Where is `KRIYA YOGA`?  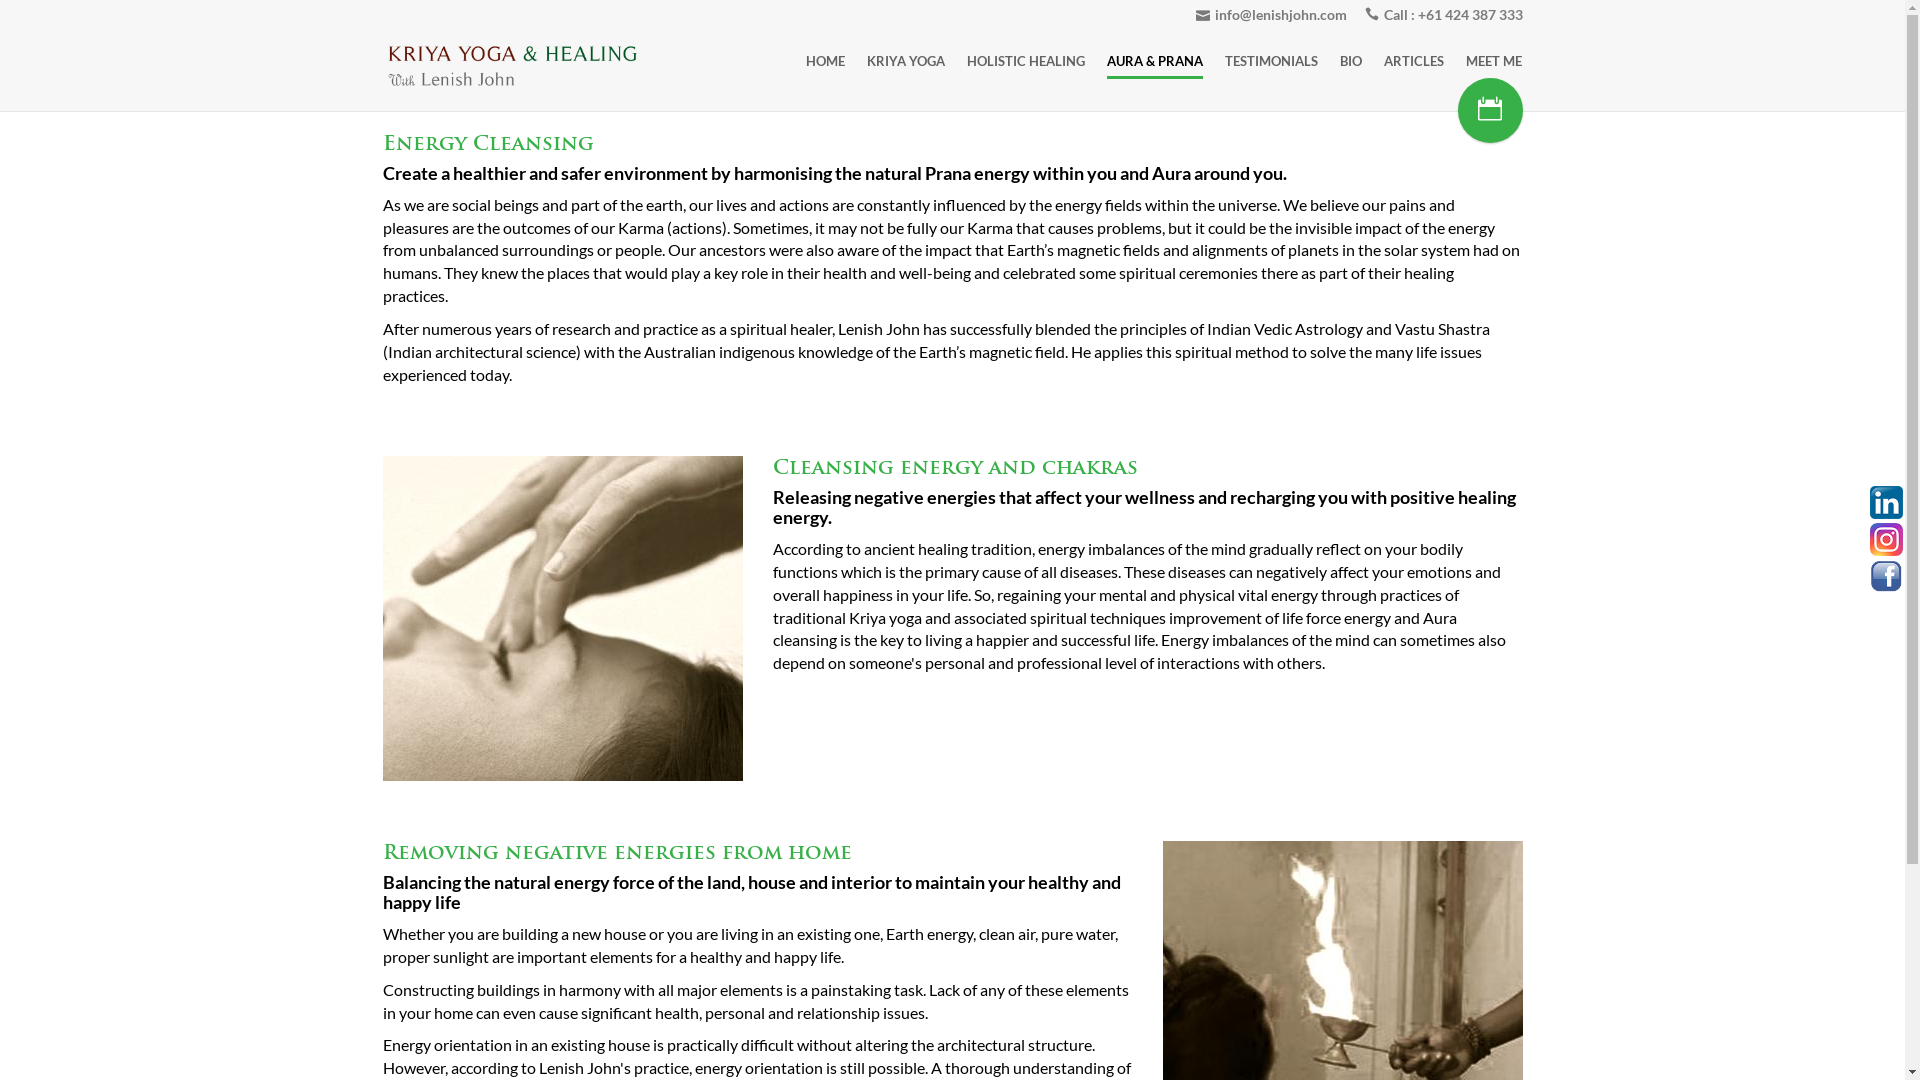
KRIYA YOGA is located at coordinates (906, 61).